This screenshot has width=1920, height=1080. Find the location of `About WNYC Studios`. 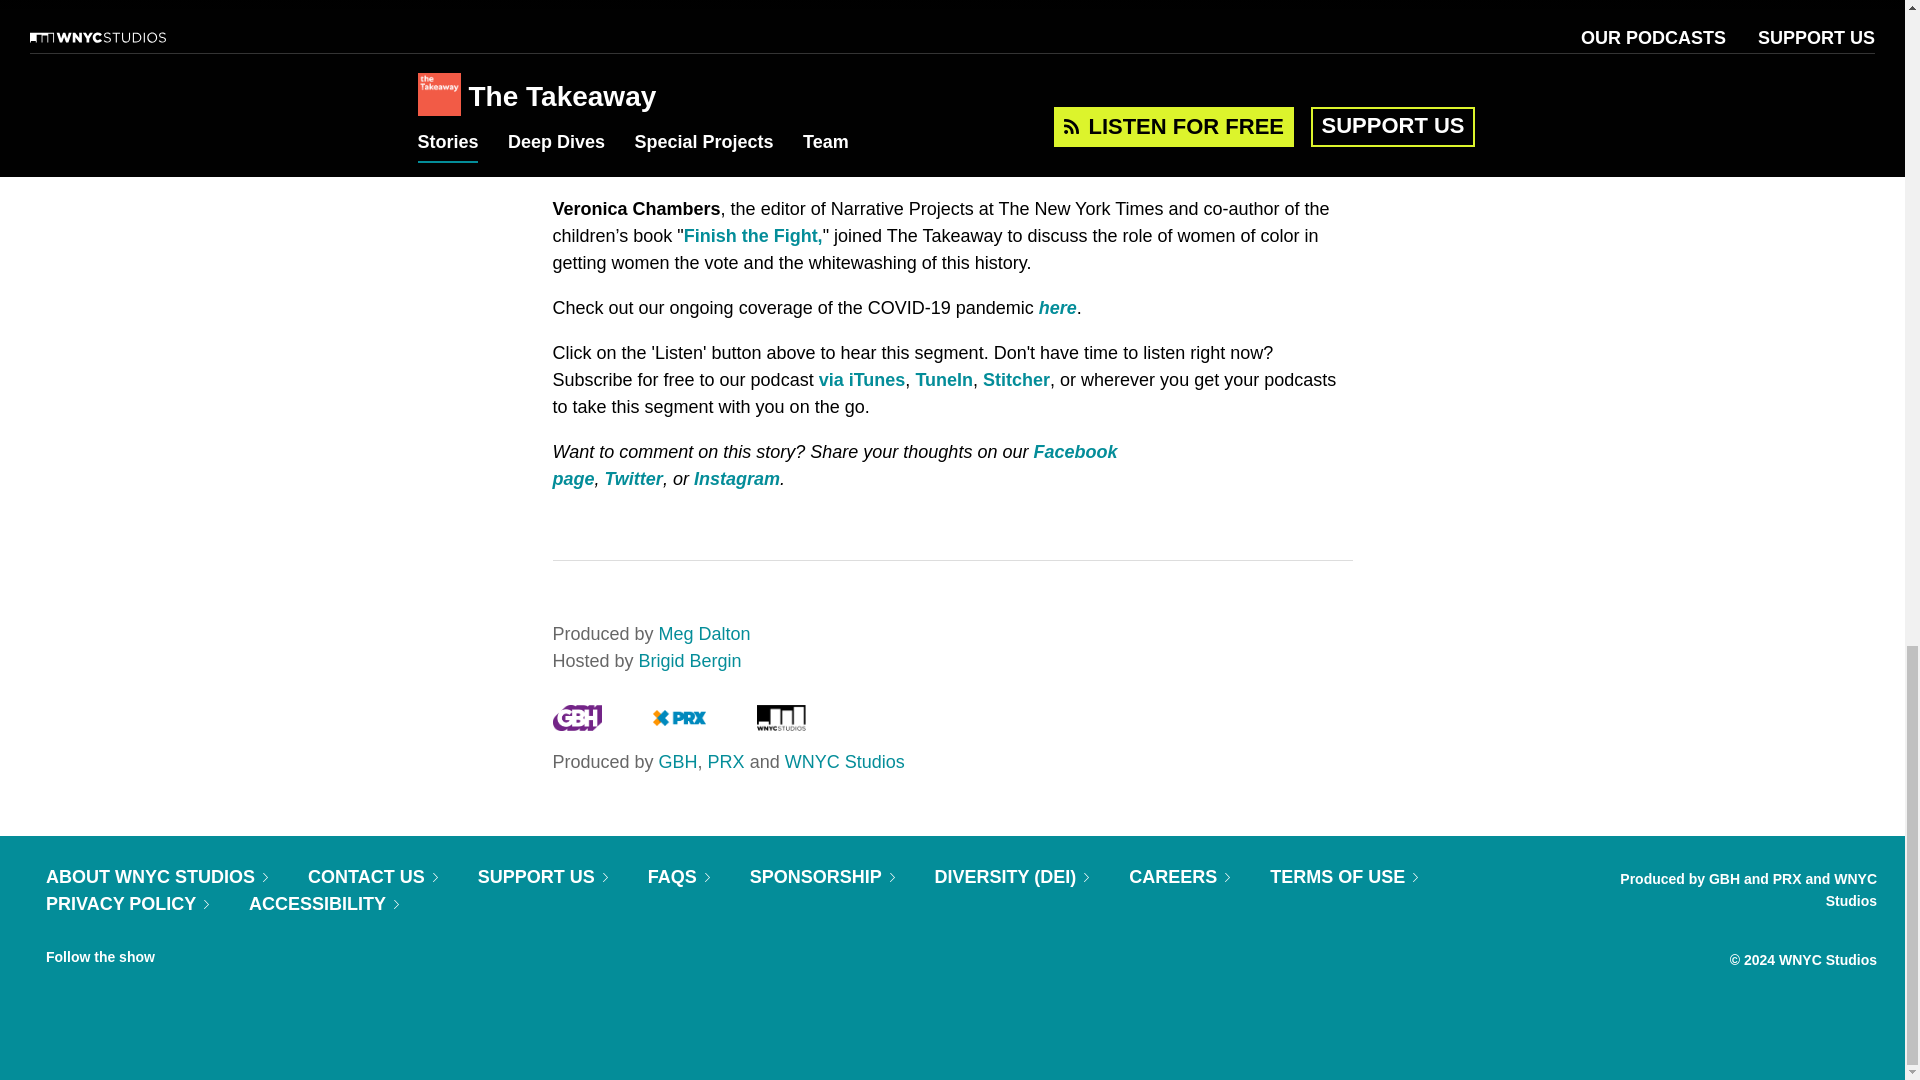

About WNYC Studios is located at coordinates (157, 876).